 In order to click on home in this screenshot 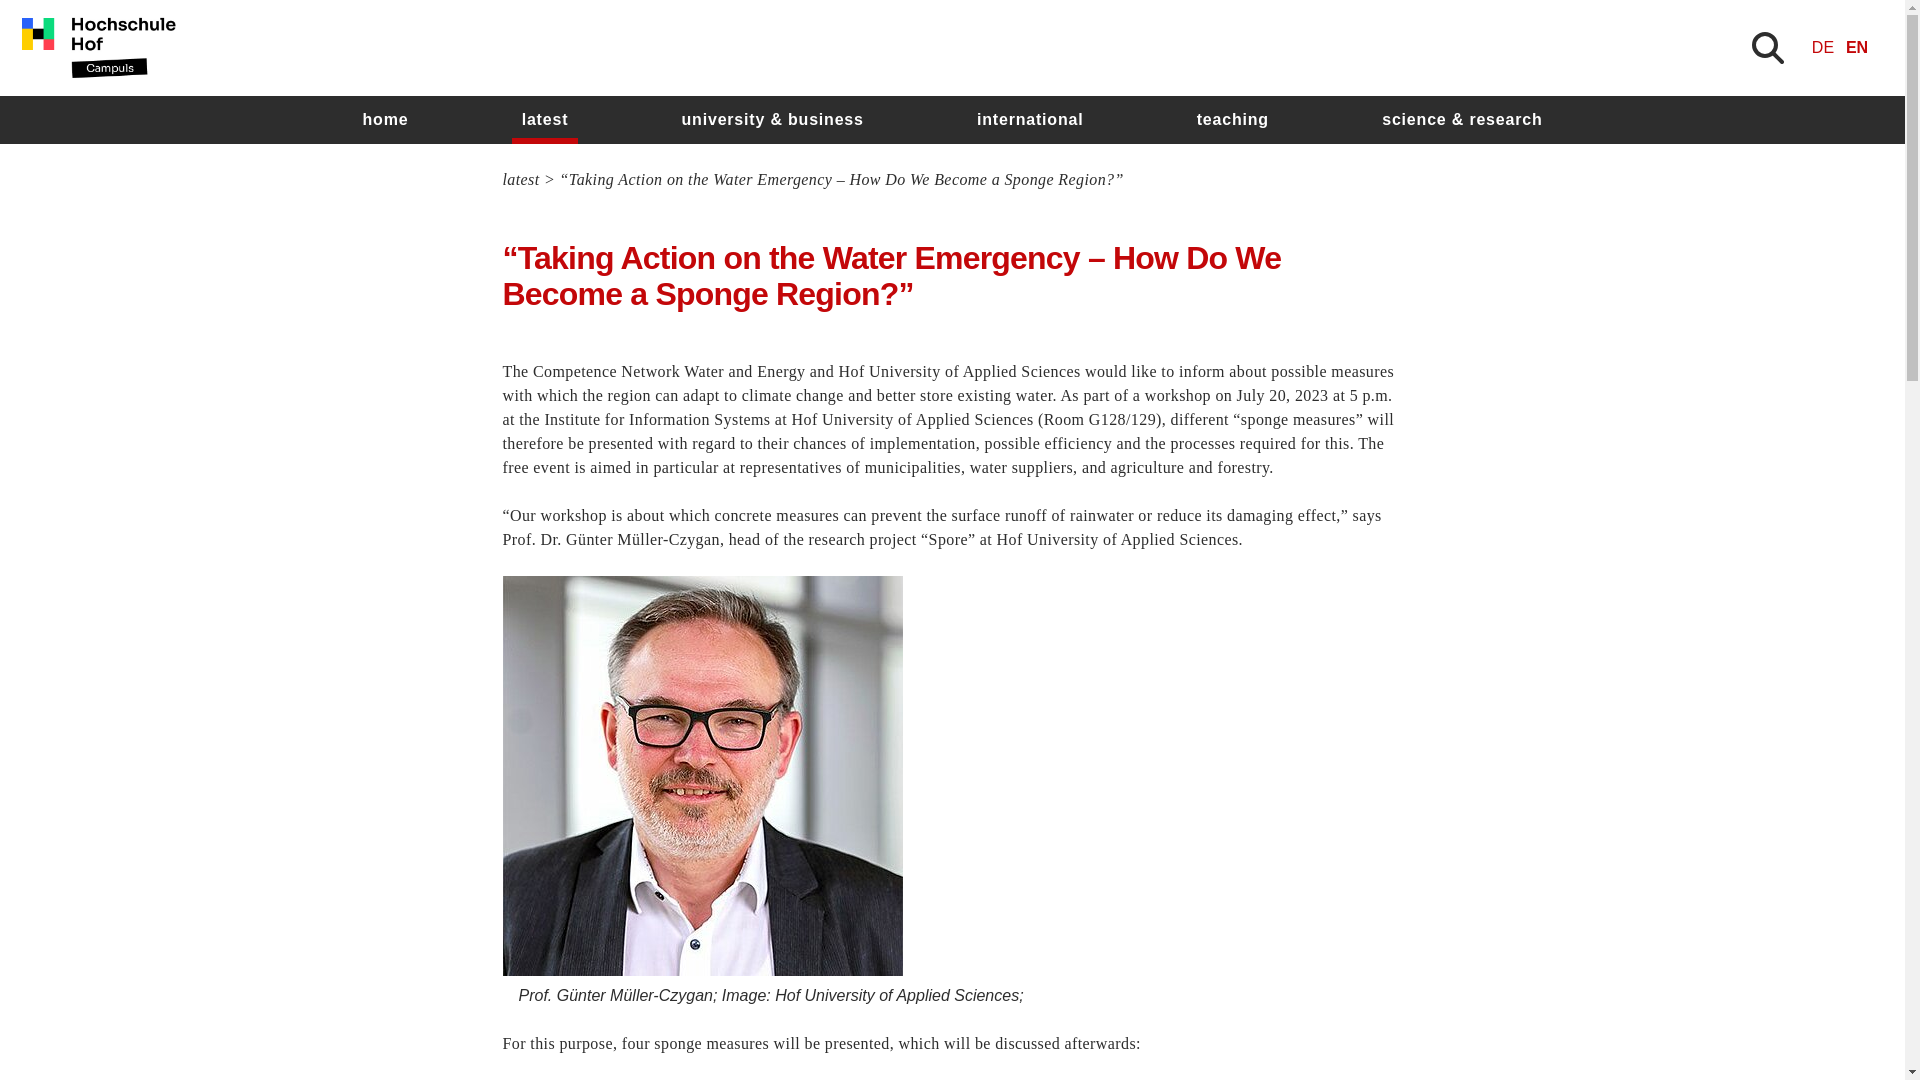, I will do `click(384, 120)`.